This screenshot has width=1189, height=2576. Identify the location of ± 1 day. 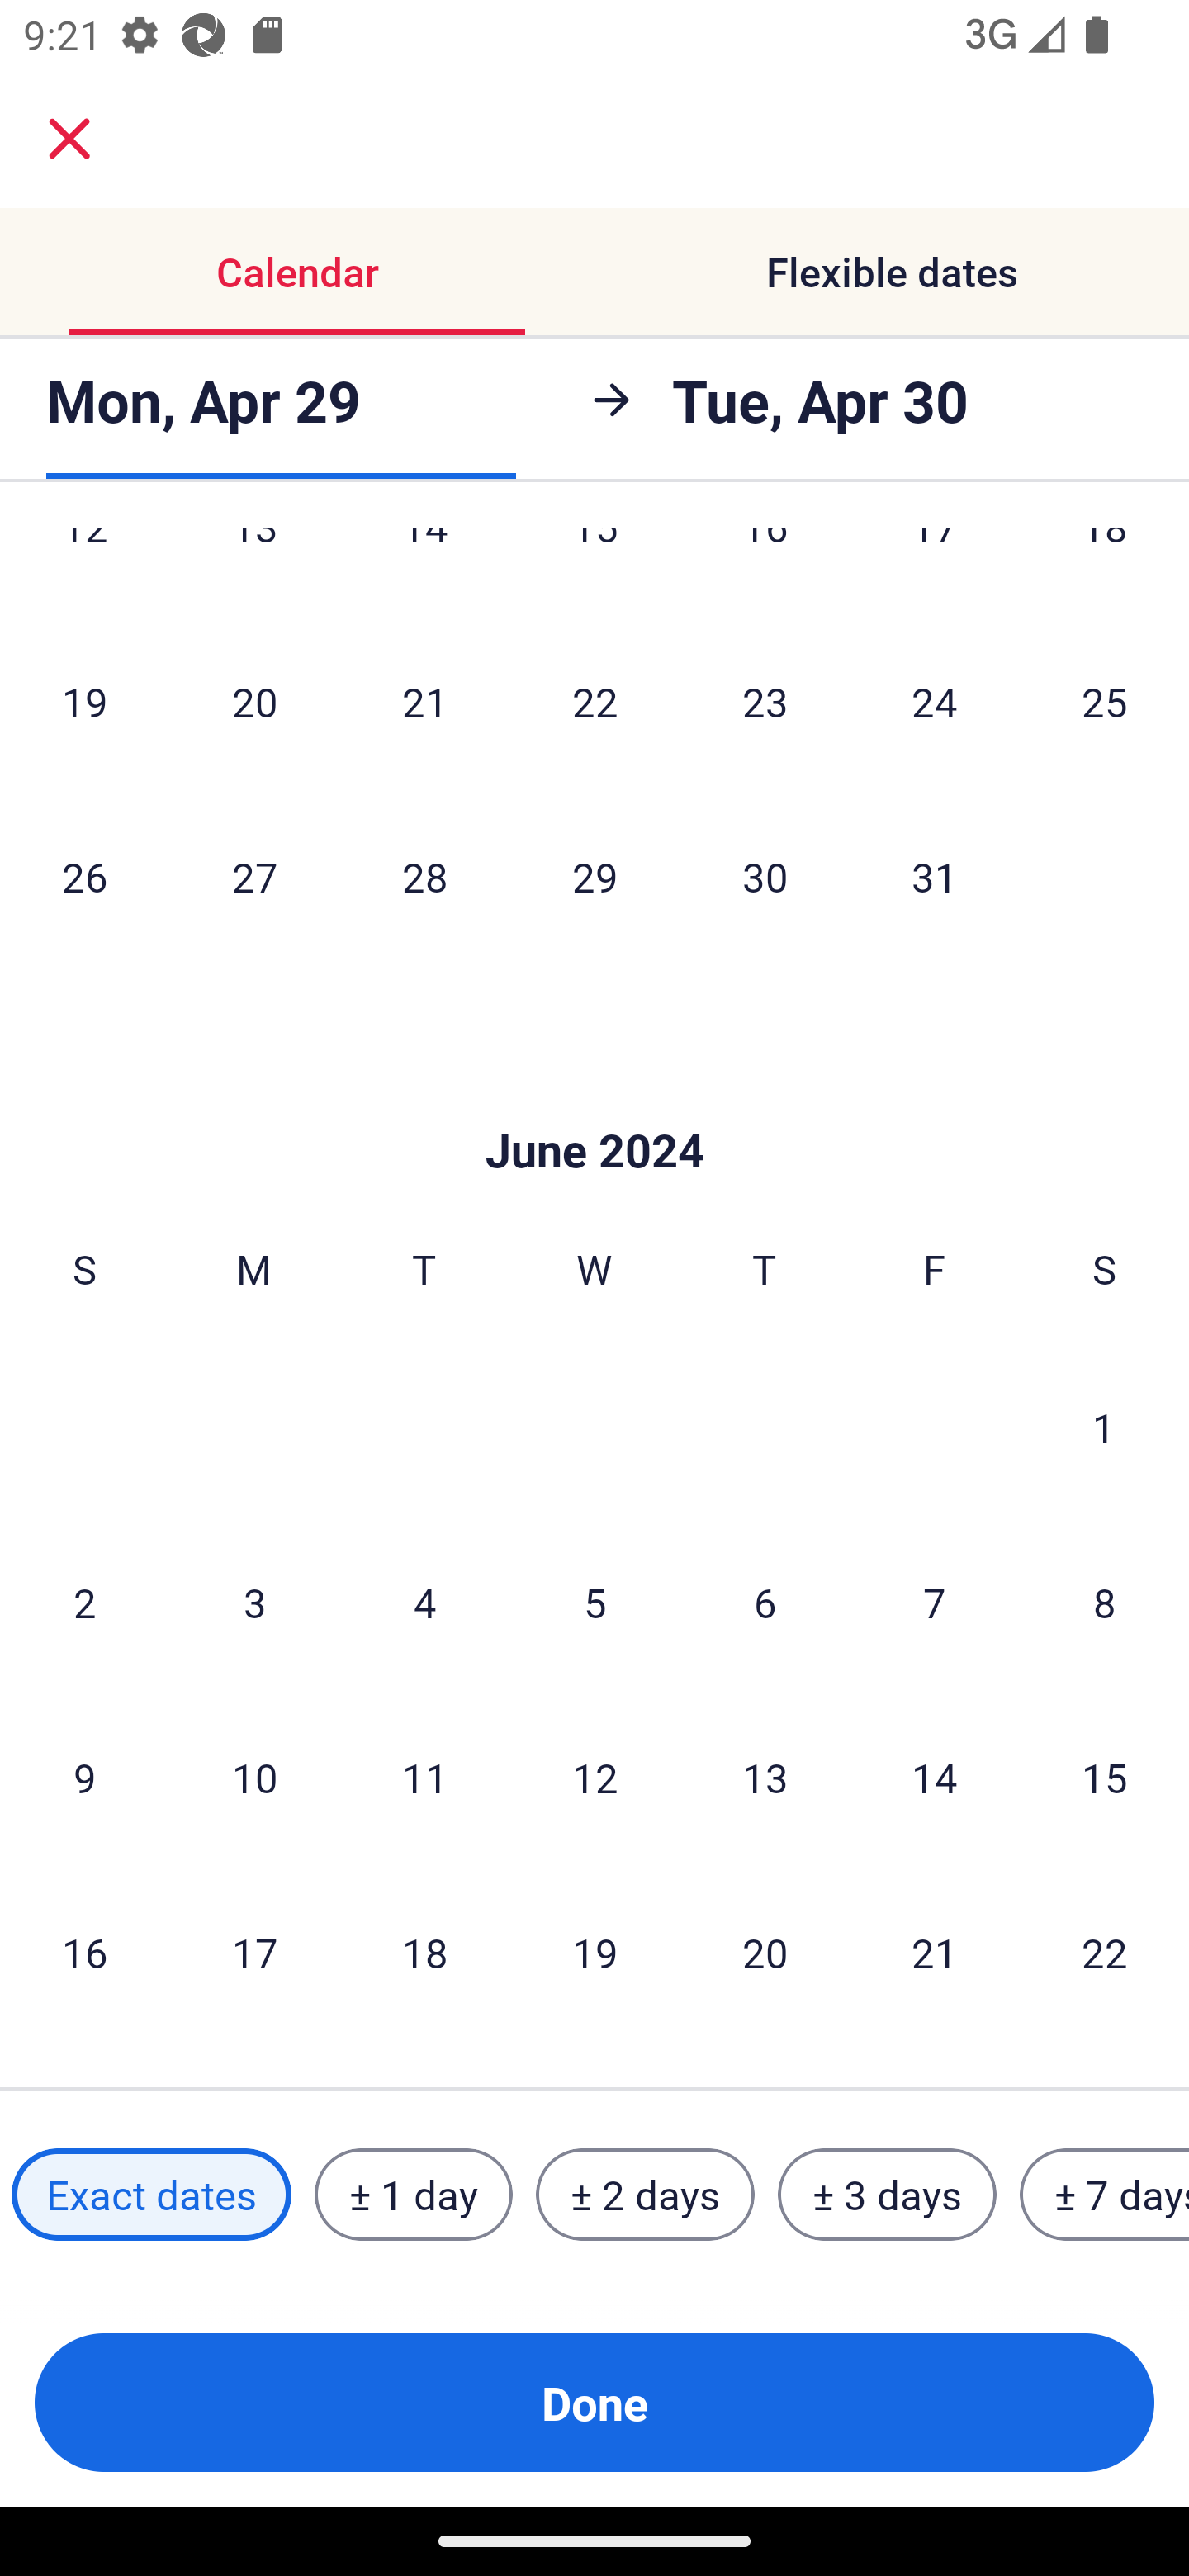
(413, 2195).